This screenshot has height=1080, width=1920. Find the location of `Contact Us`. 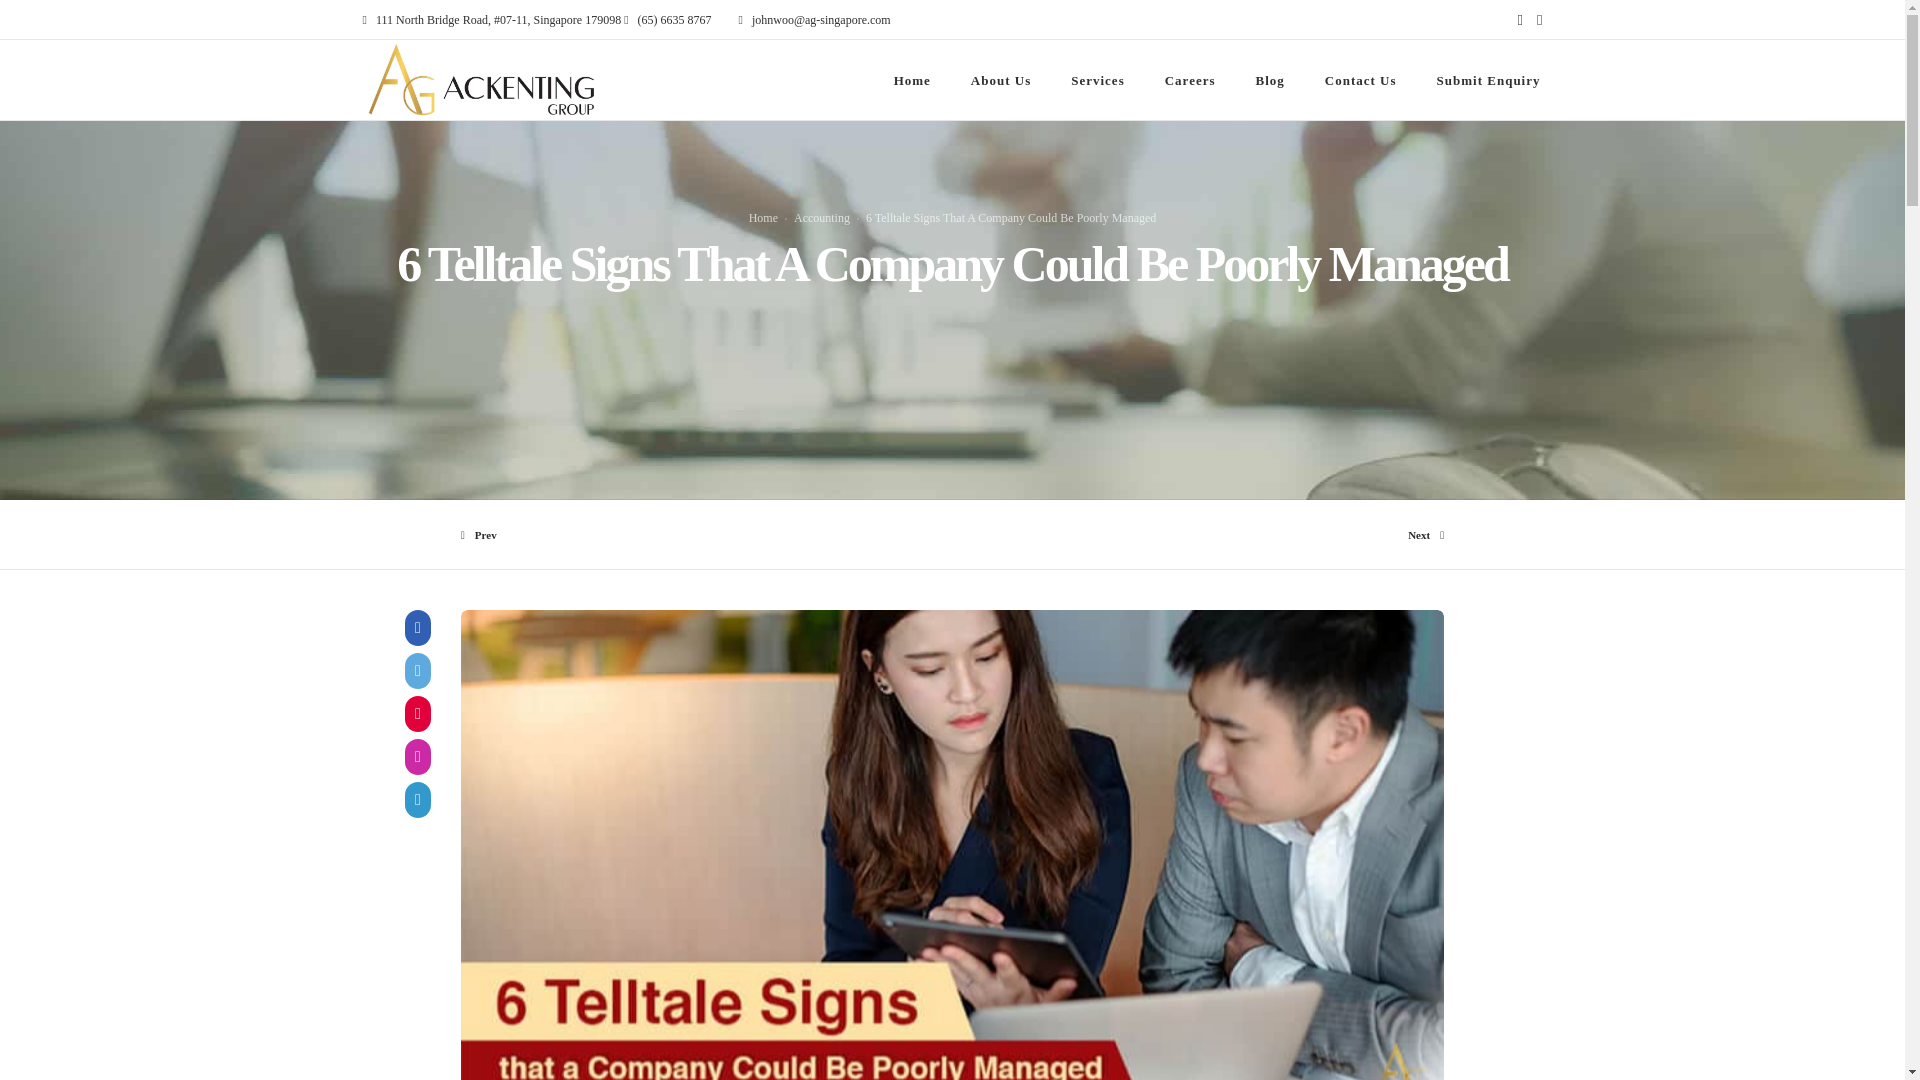

Contact Us is located at coordinates (1360, 80).